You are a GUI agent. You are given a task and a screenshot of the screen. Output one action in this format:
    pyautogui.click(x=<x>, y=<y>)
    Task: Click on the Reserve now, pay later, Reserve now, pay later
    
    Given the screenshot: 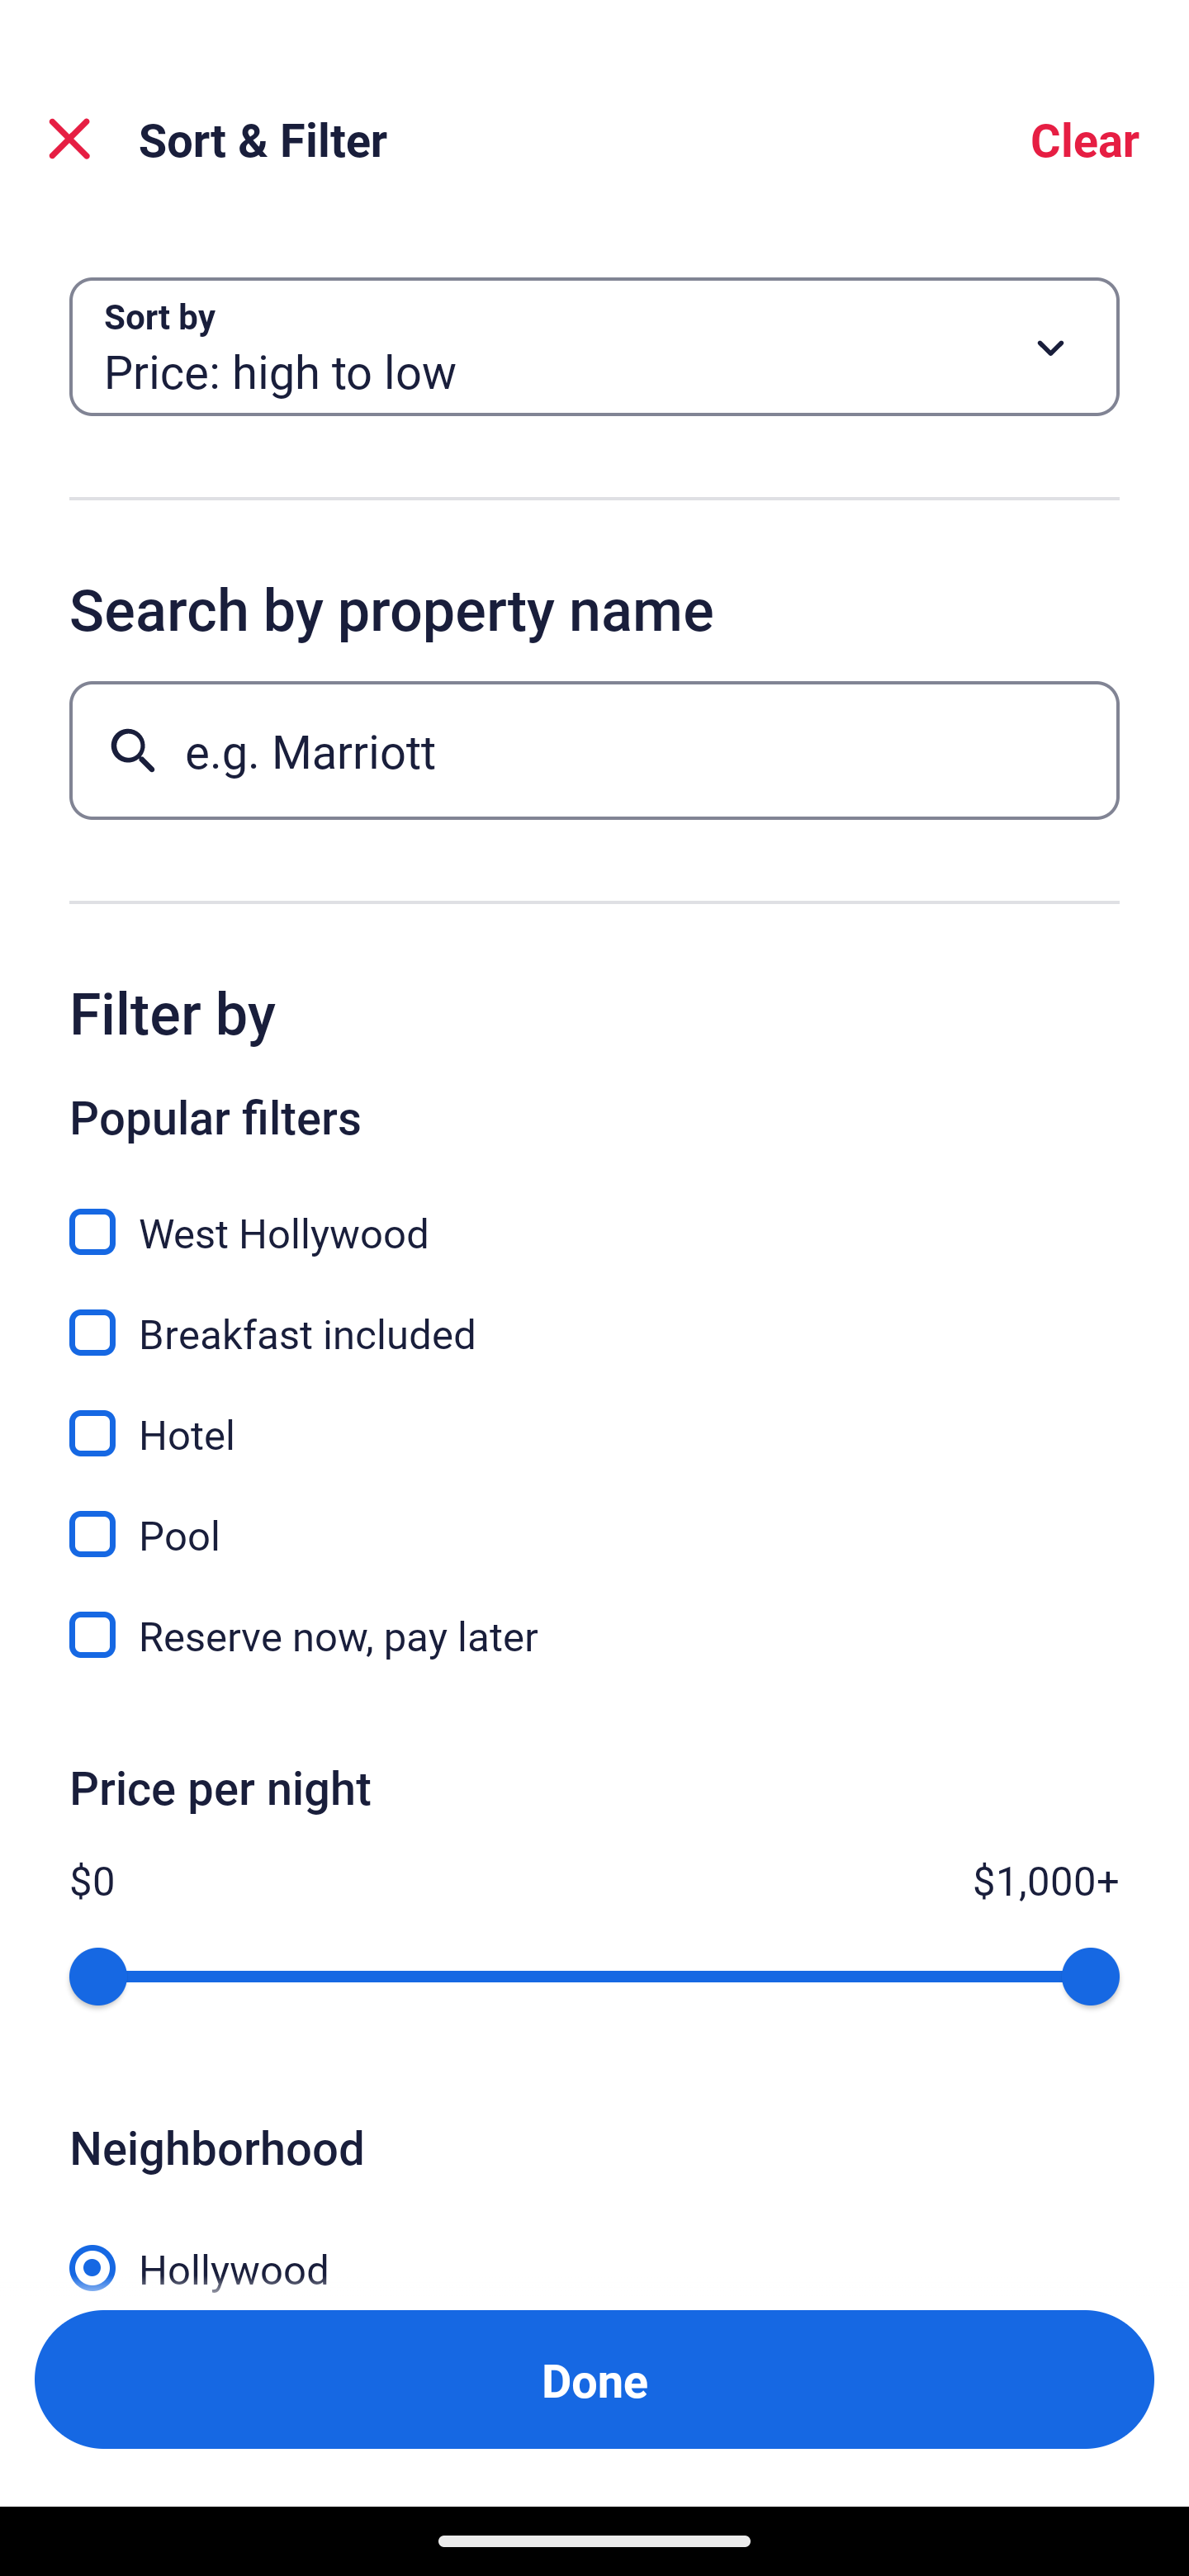 What is the action you would take?
    pyautogui.click(x=594, y=1635)
    